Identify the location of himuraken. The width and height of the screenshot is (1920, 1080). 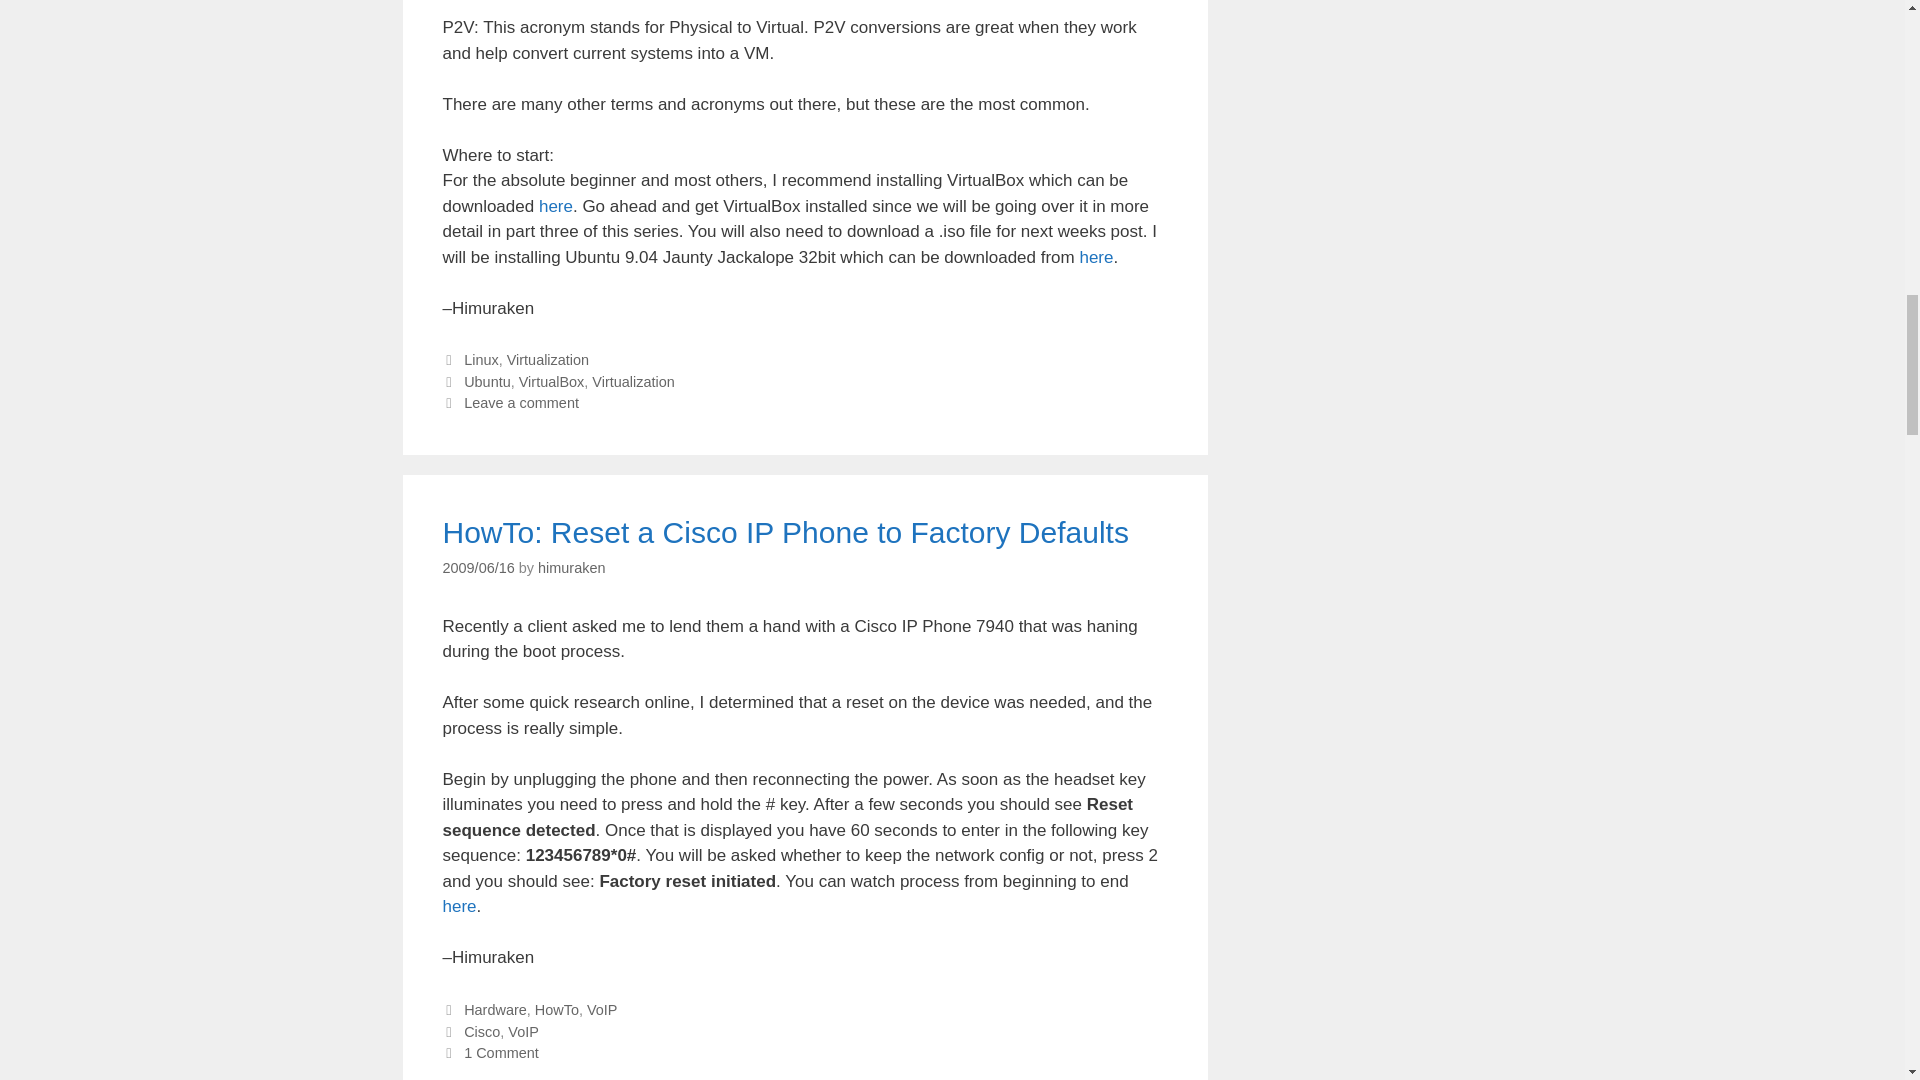
(570, 568).